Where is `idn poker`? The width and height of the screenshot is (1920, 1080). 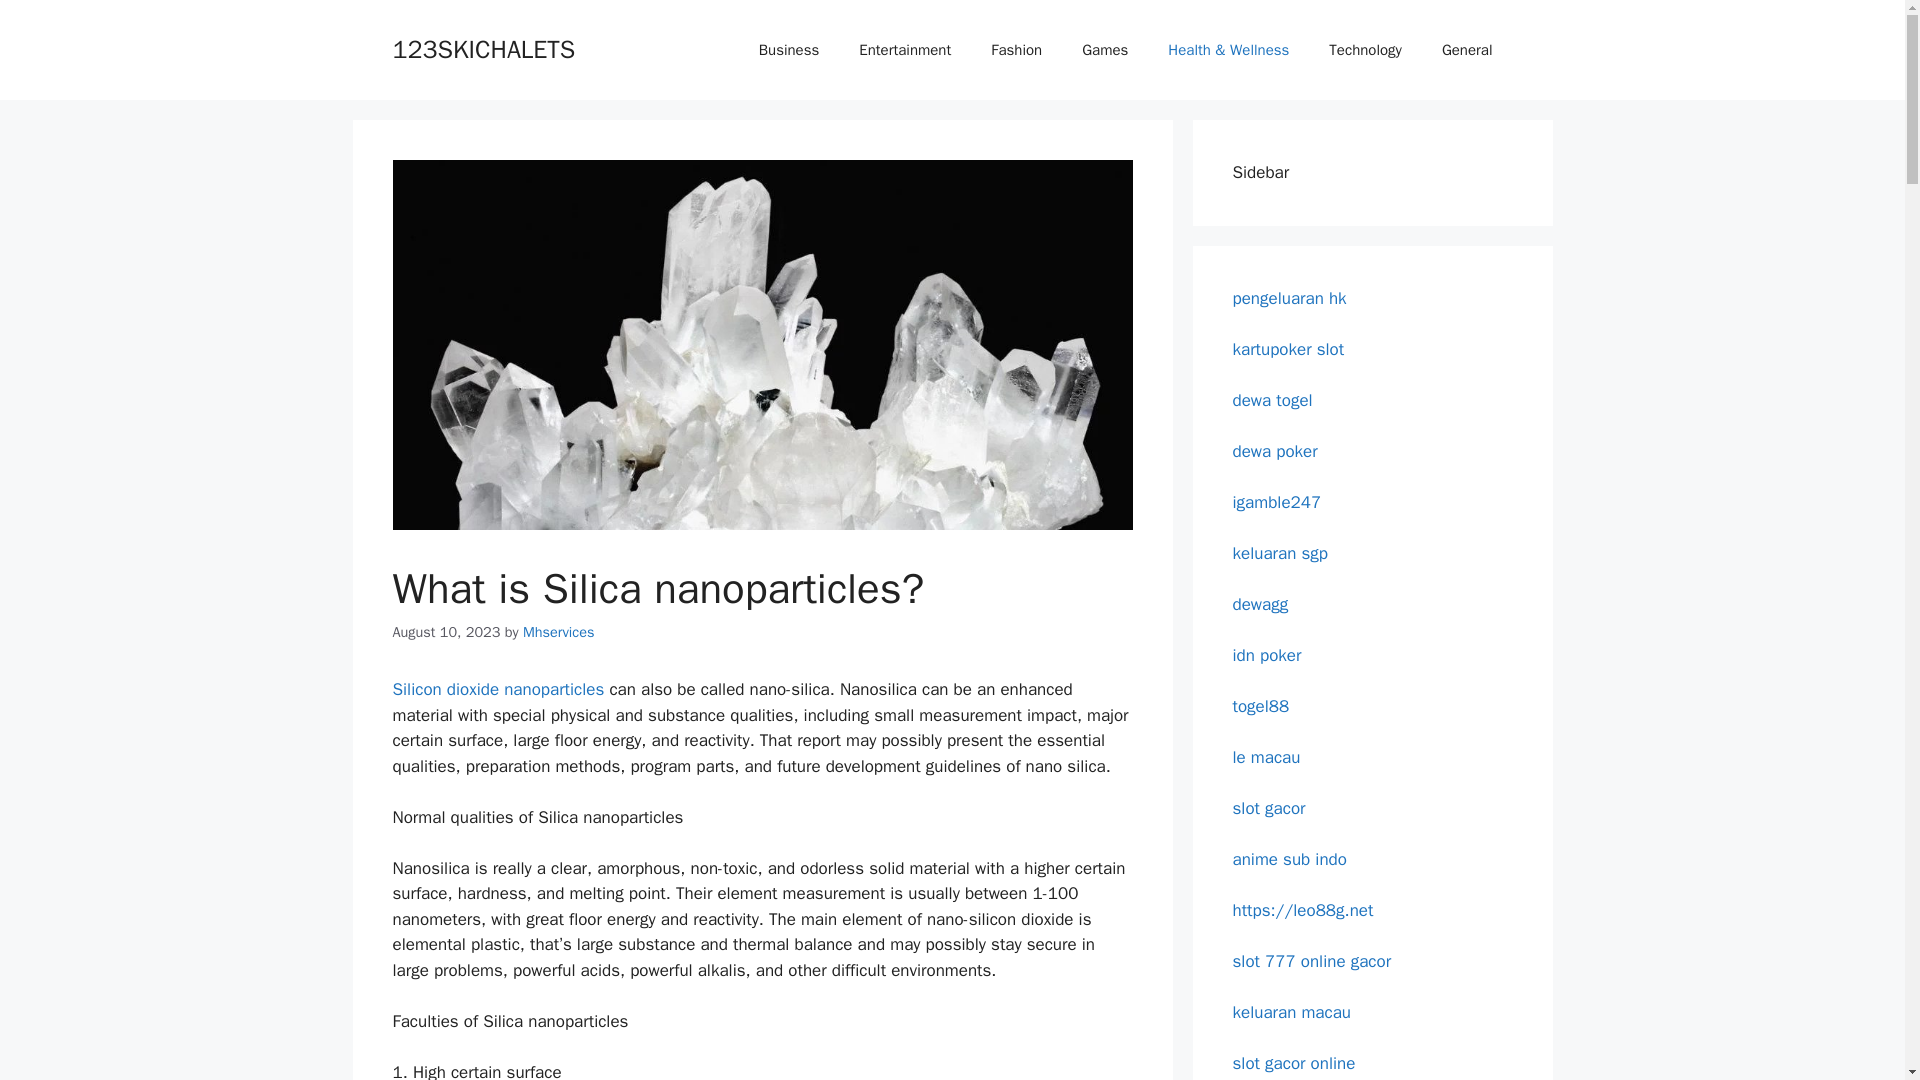 idn poker is located at coordinates (1266, 654).